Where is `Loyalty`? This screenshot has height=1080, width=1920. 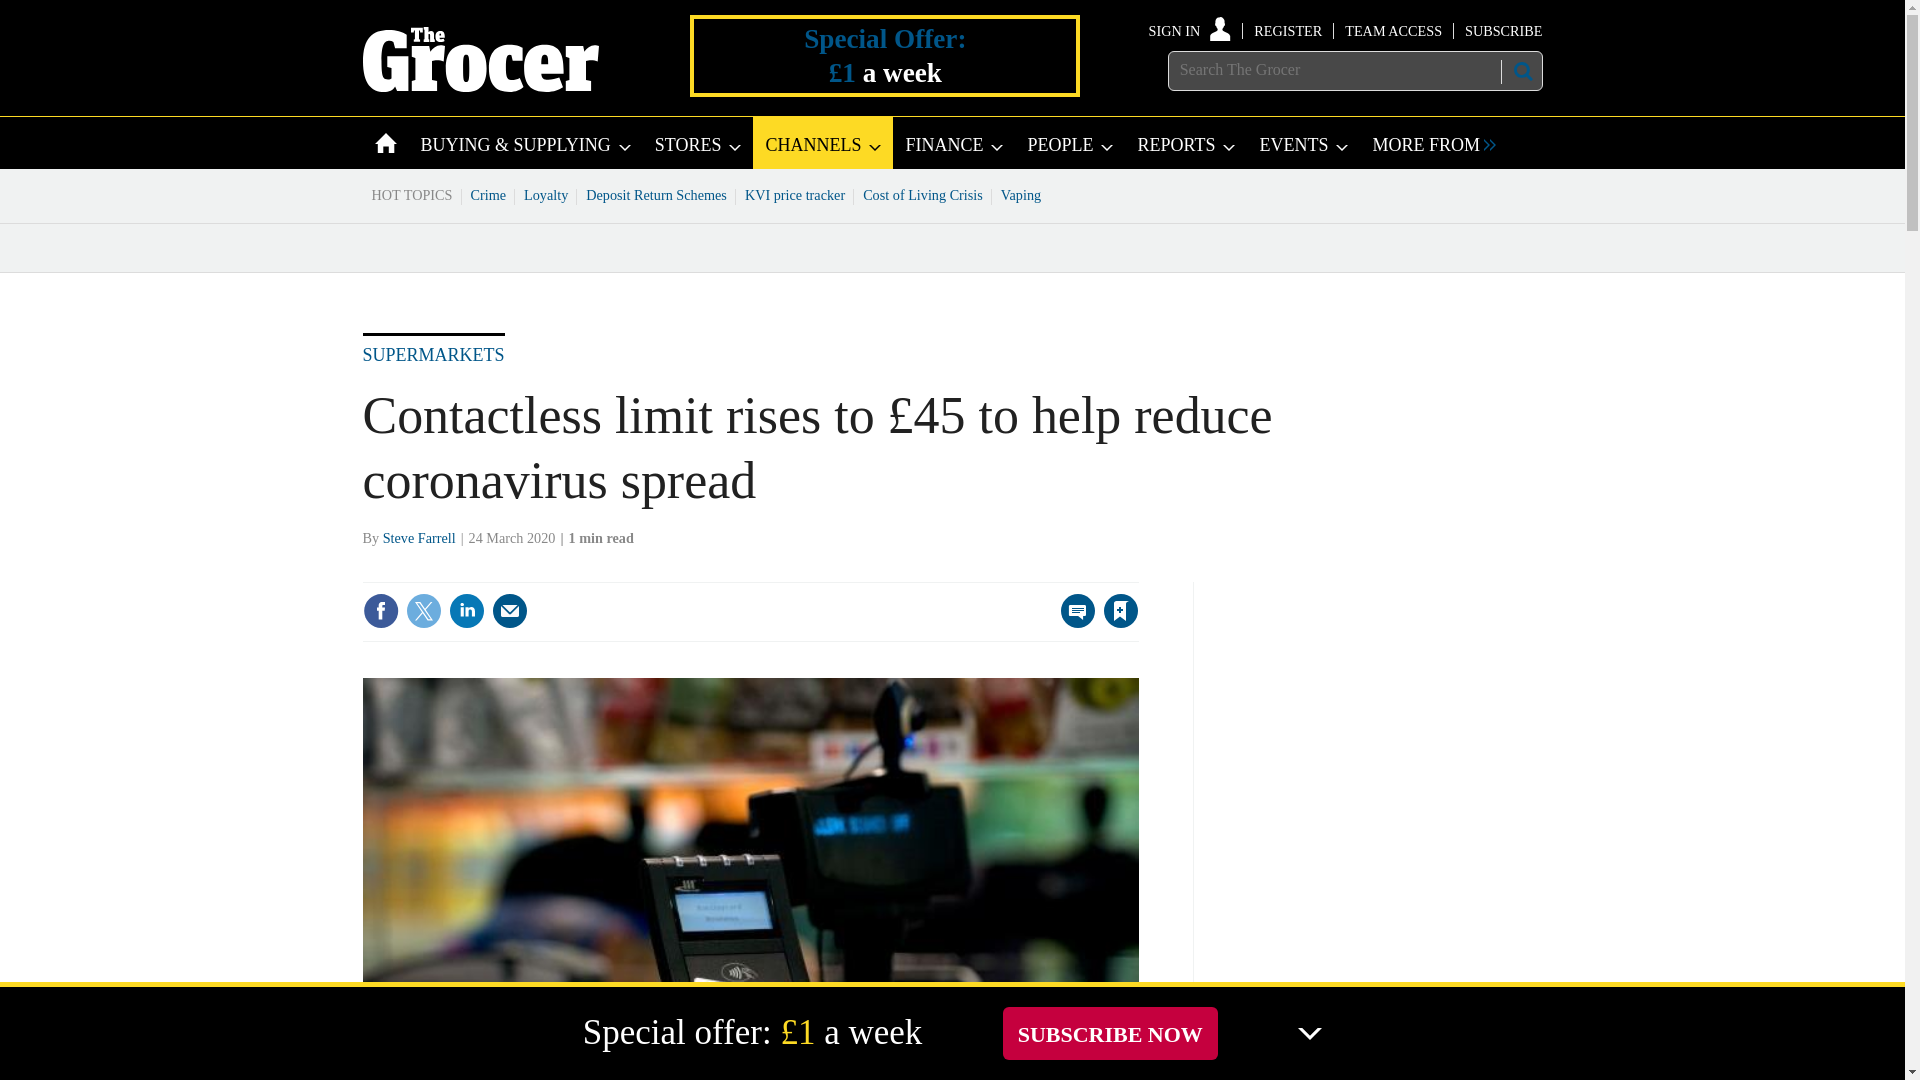 Loyalty is located at coordinates (546, 194).